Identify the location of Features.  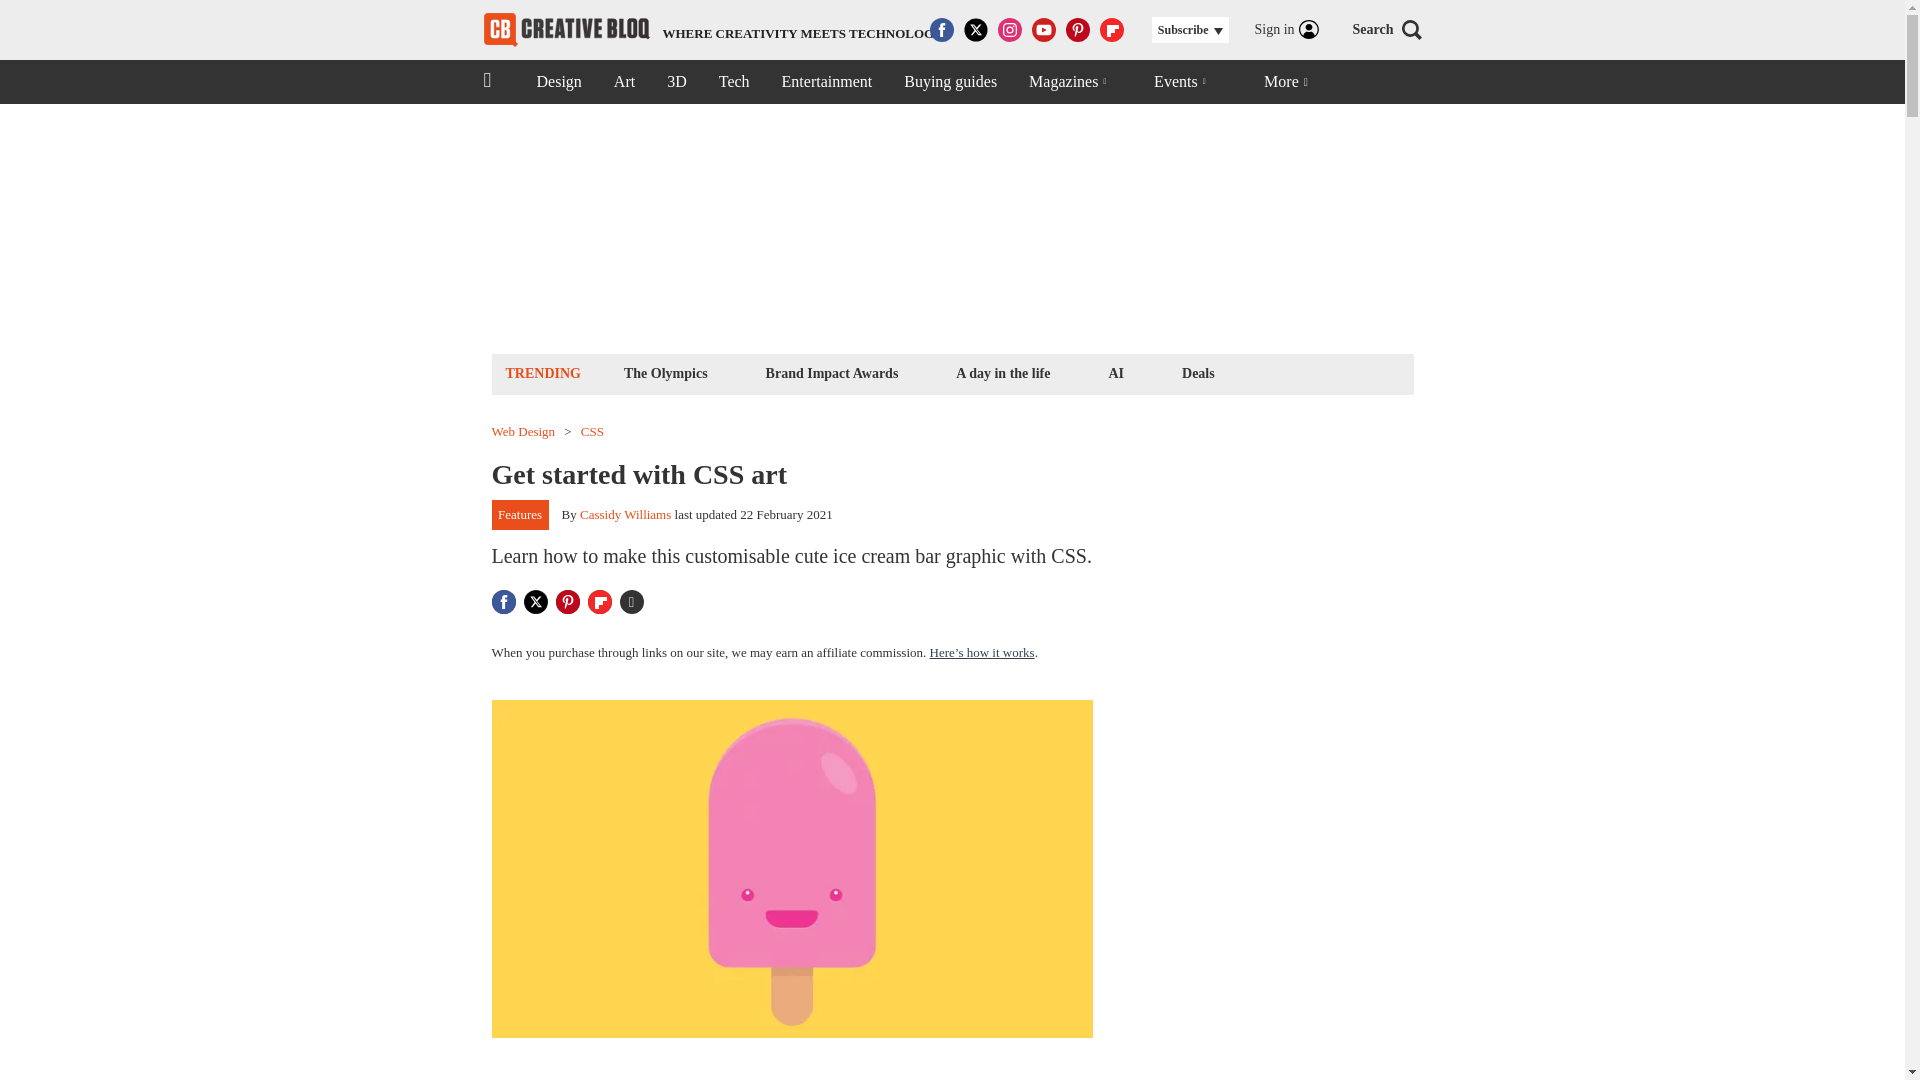
(520, 515).